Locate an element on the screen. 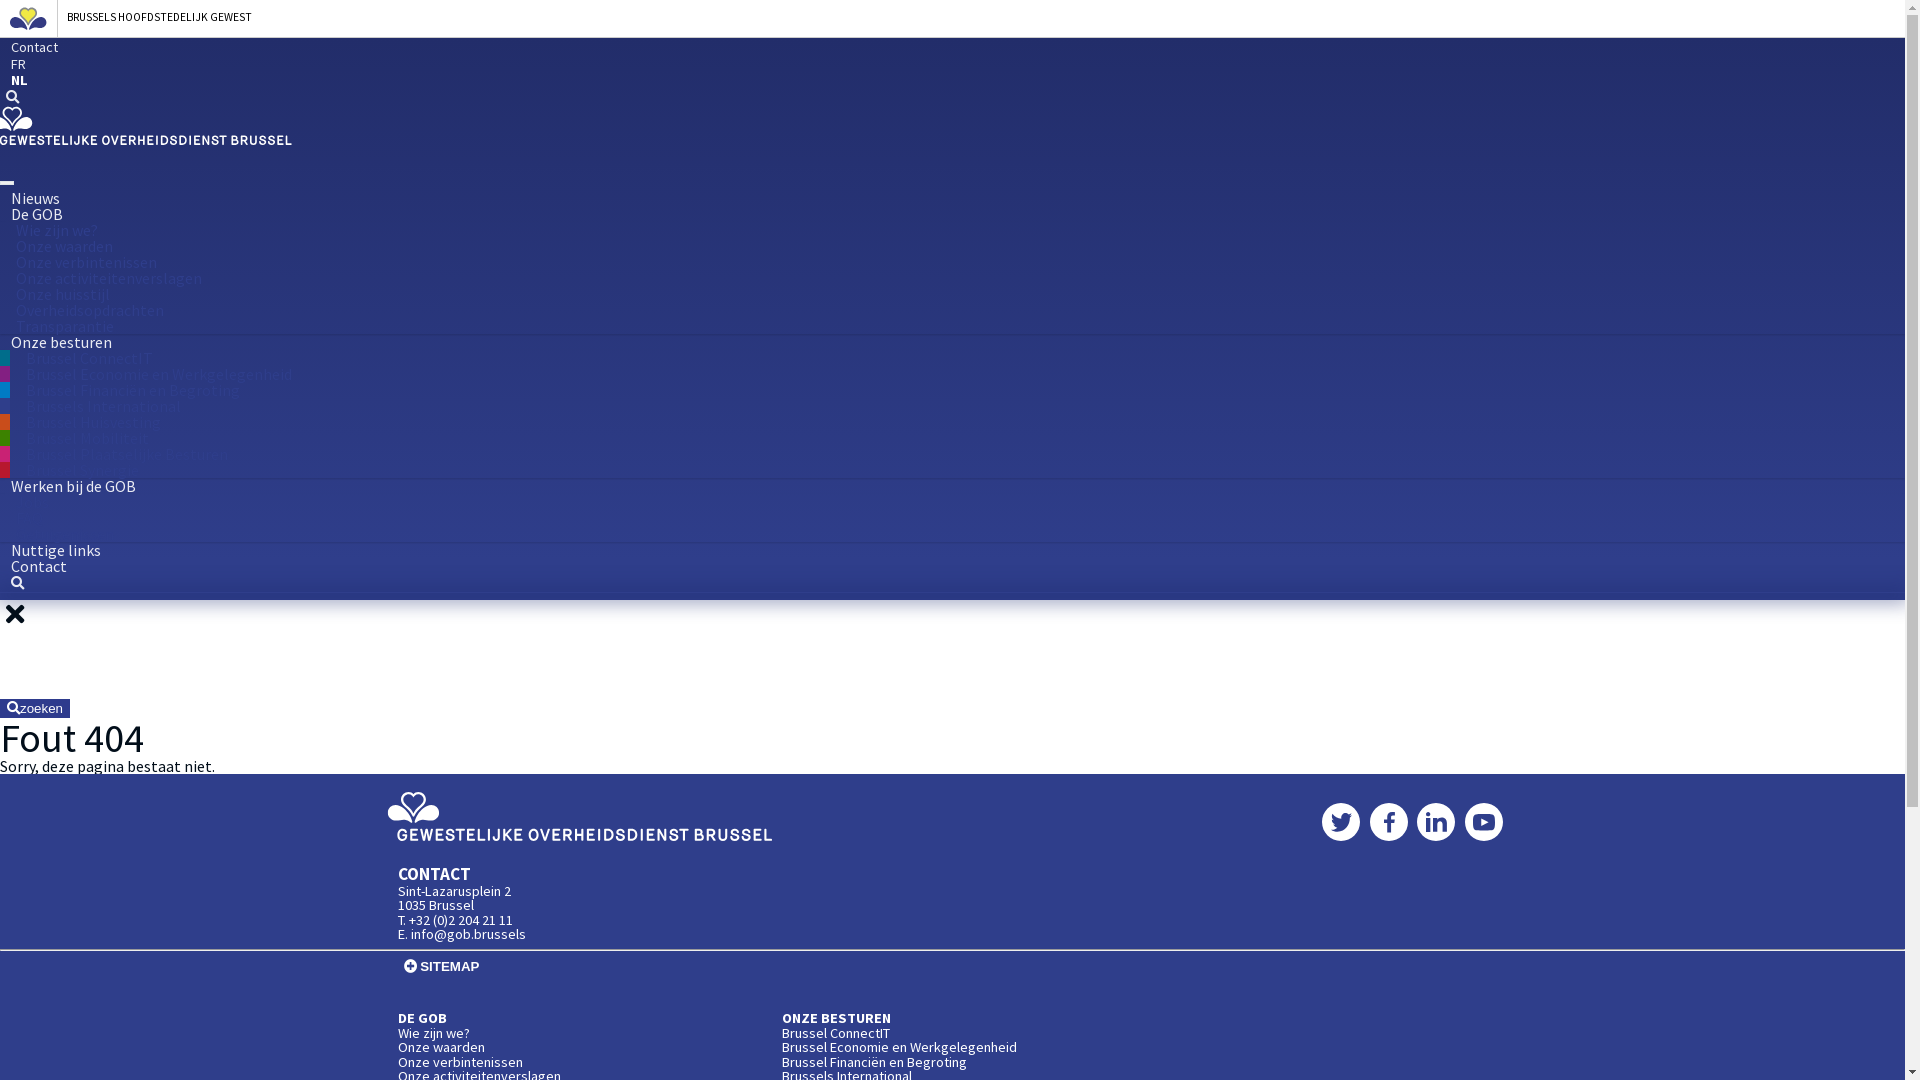 The height and width of the screenshot is (1080, 1920). E. info@gob.brussels is located at coordinates (462, 934).